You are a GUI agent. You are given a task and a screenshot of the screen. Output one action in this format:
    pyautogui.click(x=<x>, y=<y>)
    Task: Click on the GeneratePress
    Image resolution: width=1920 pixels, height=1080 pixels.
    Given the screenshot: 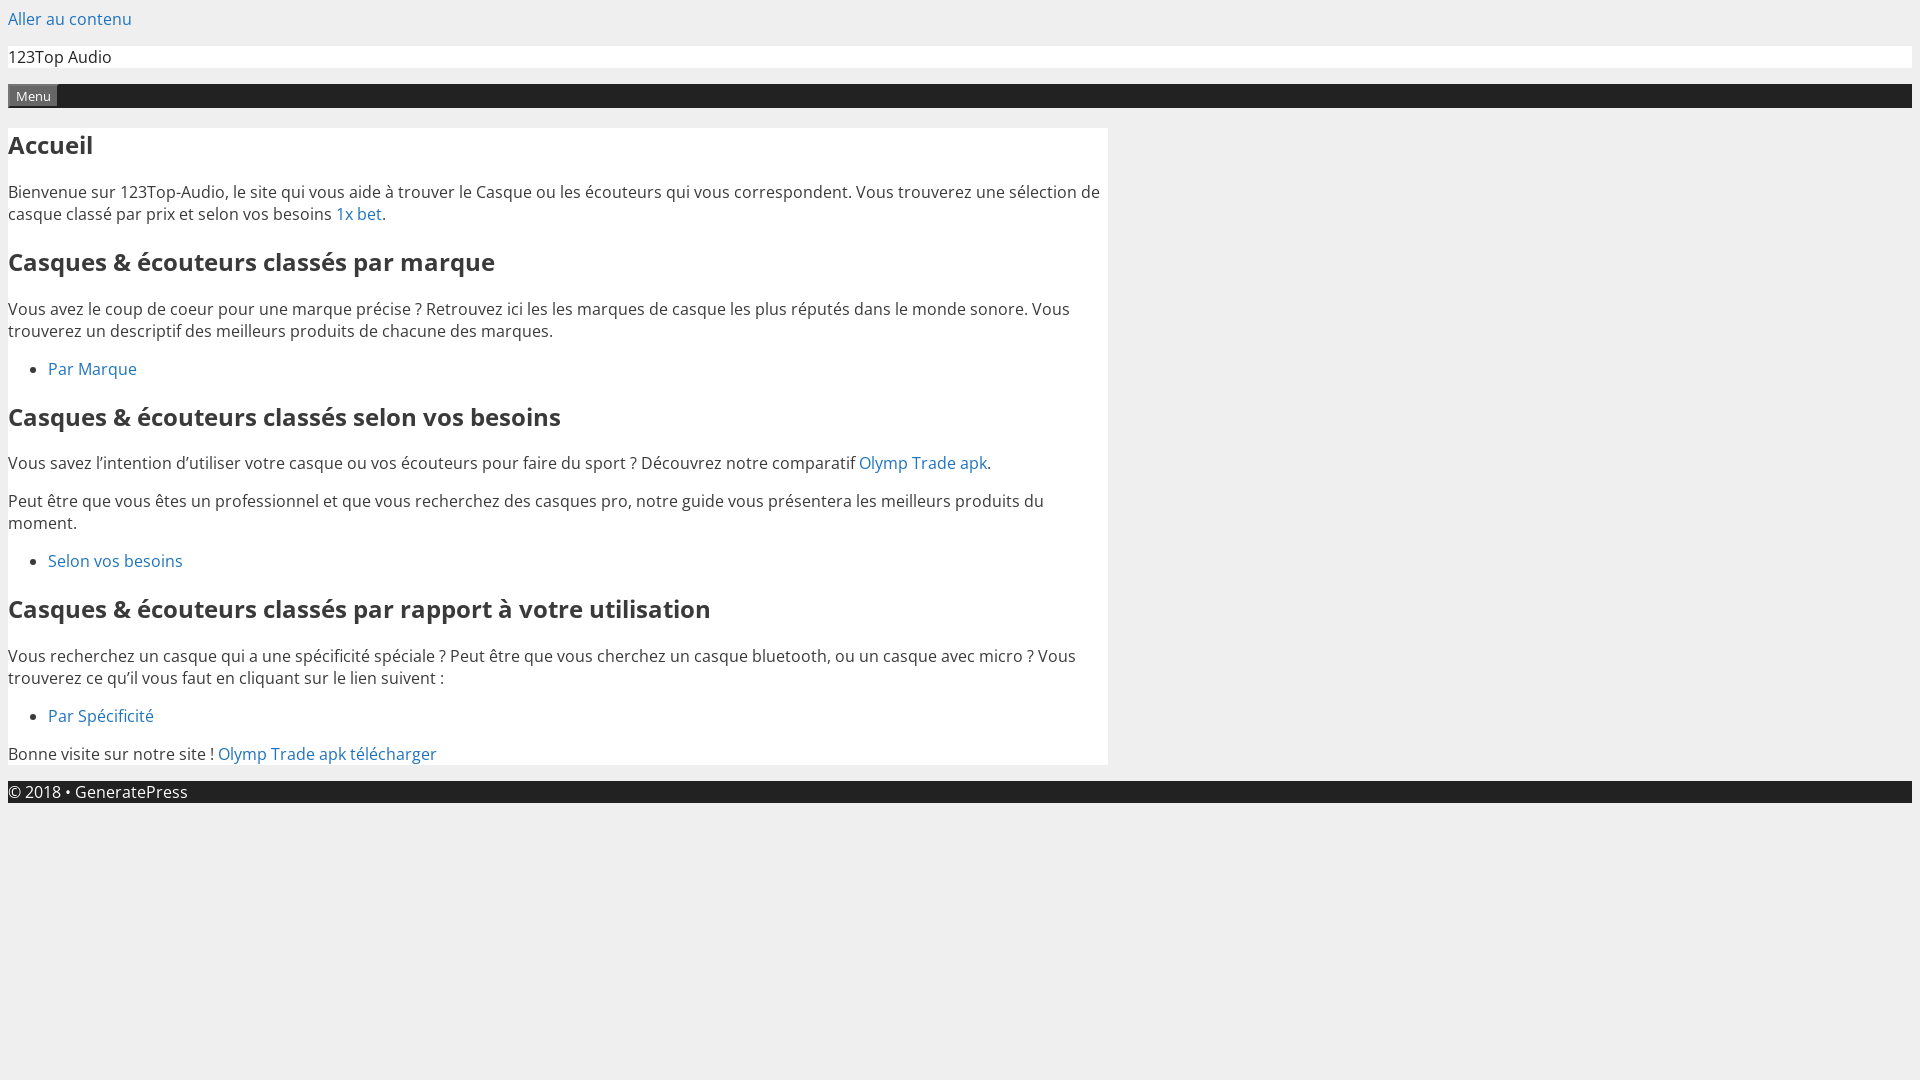 What is the action you would take?
    pyautogui.click(x=132, y=792)
    